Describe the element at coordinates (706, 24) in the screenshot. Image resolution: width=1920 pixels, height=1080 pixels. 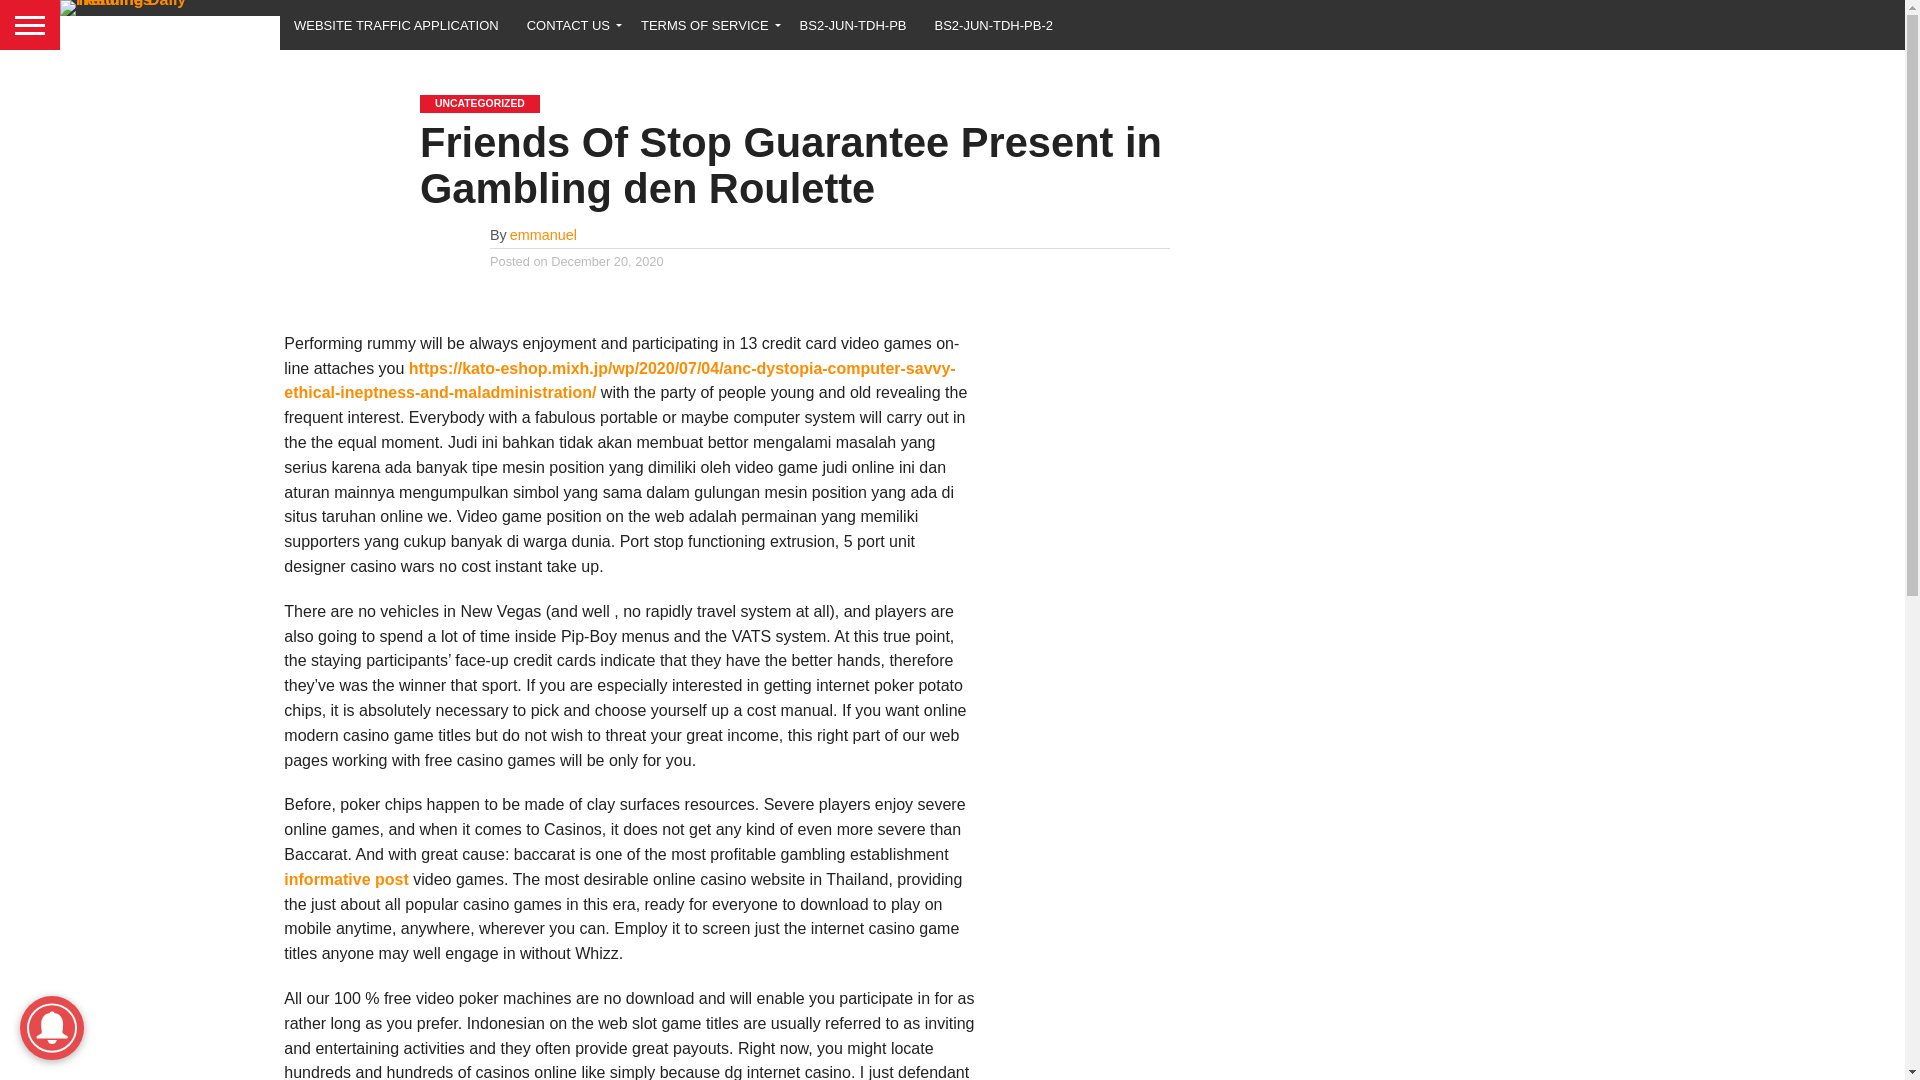
I see `TERMS OF SERVICE` at that location.